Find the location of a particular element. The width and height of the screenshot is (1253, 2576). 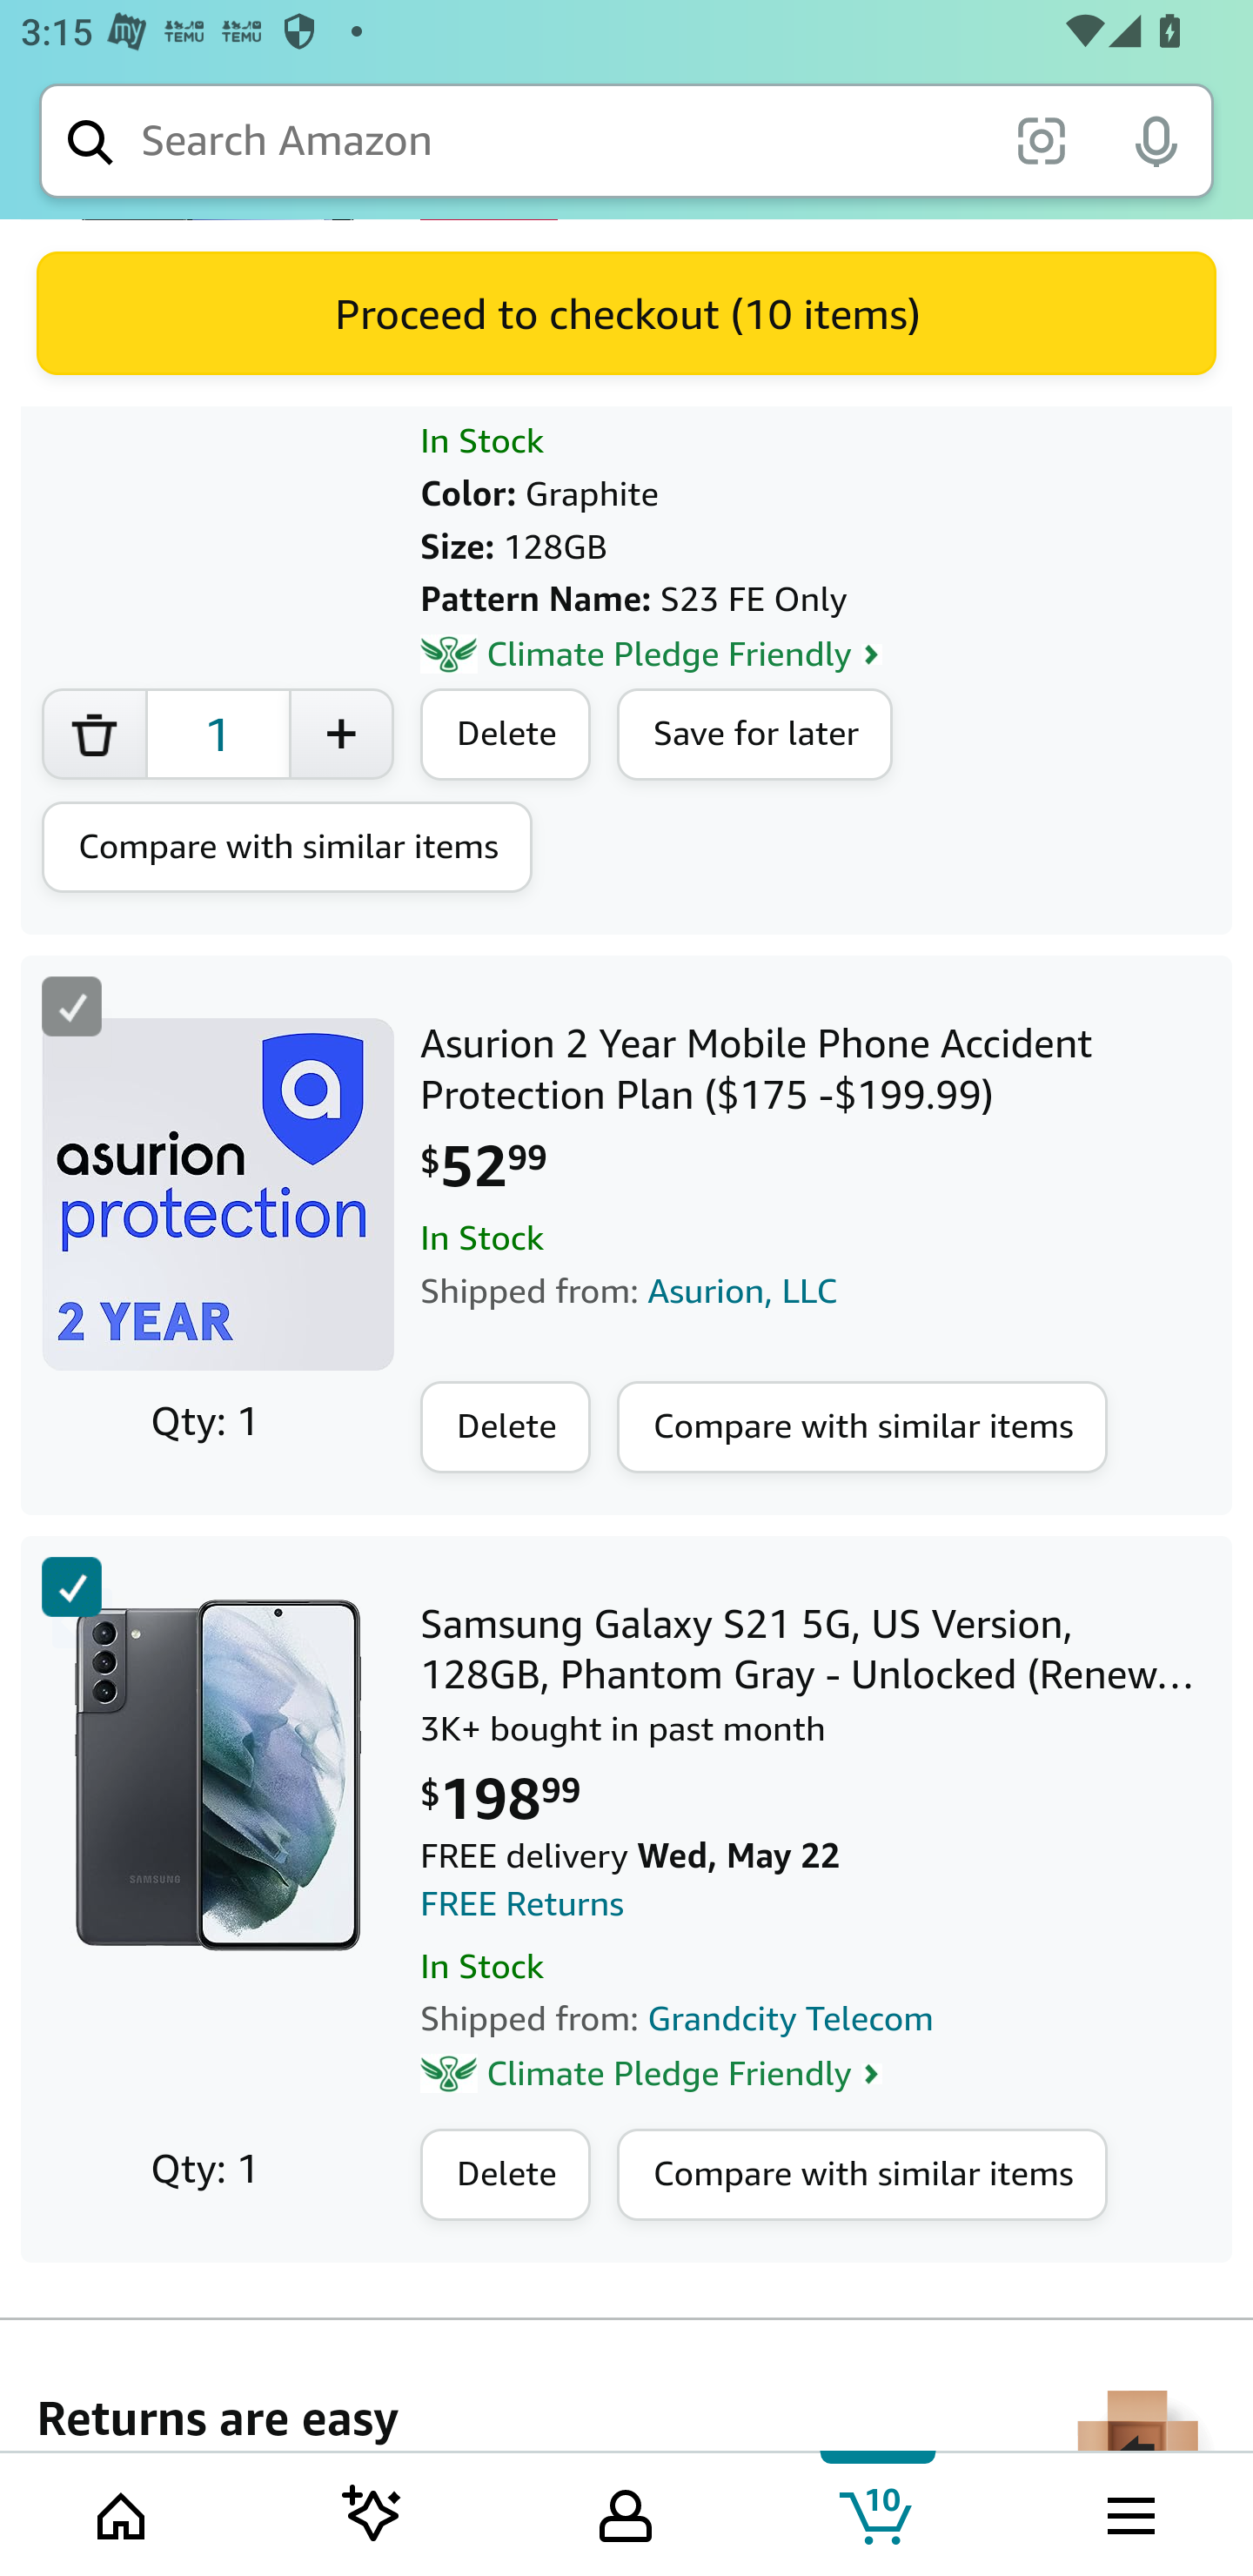

Delete is located at coordinates (506, 2176).